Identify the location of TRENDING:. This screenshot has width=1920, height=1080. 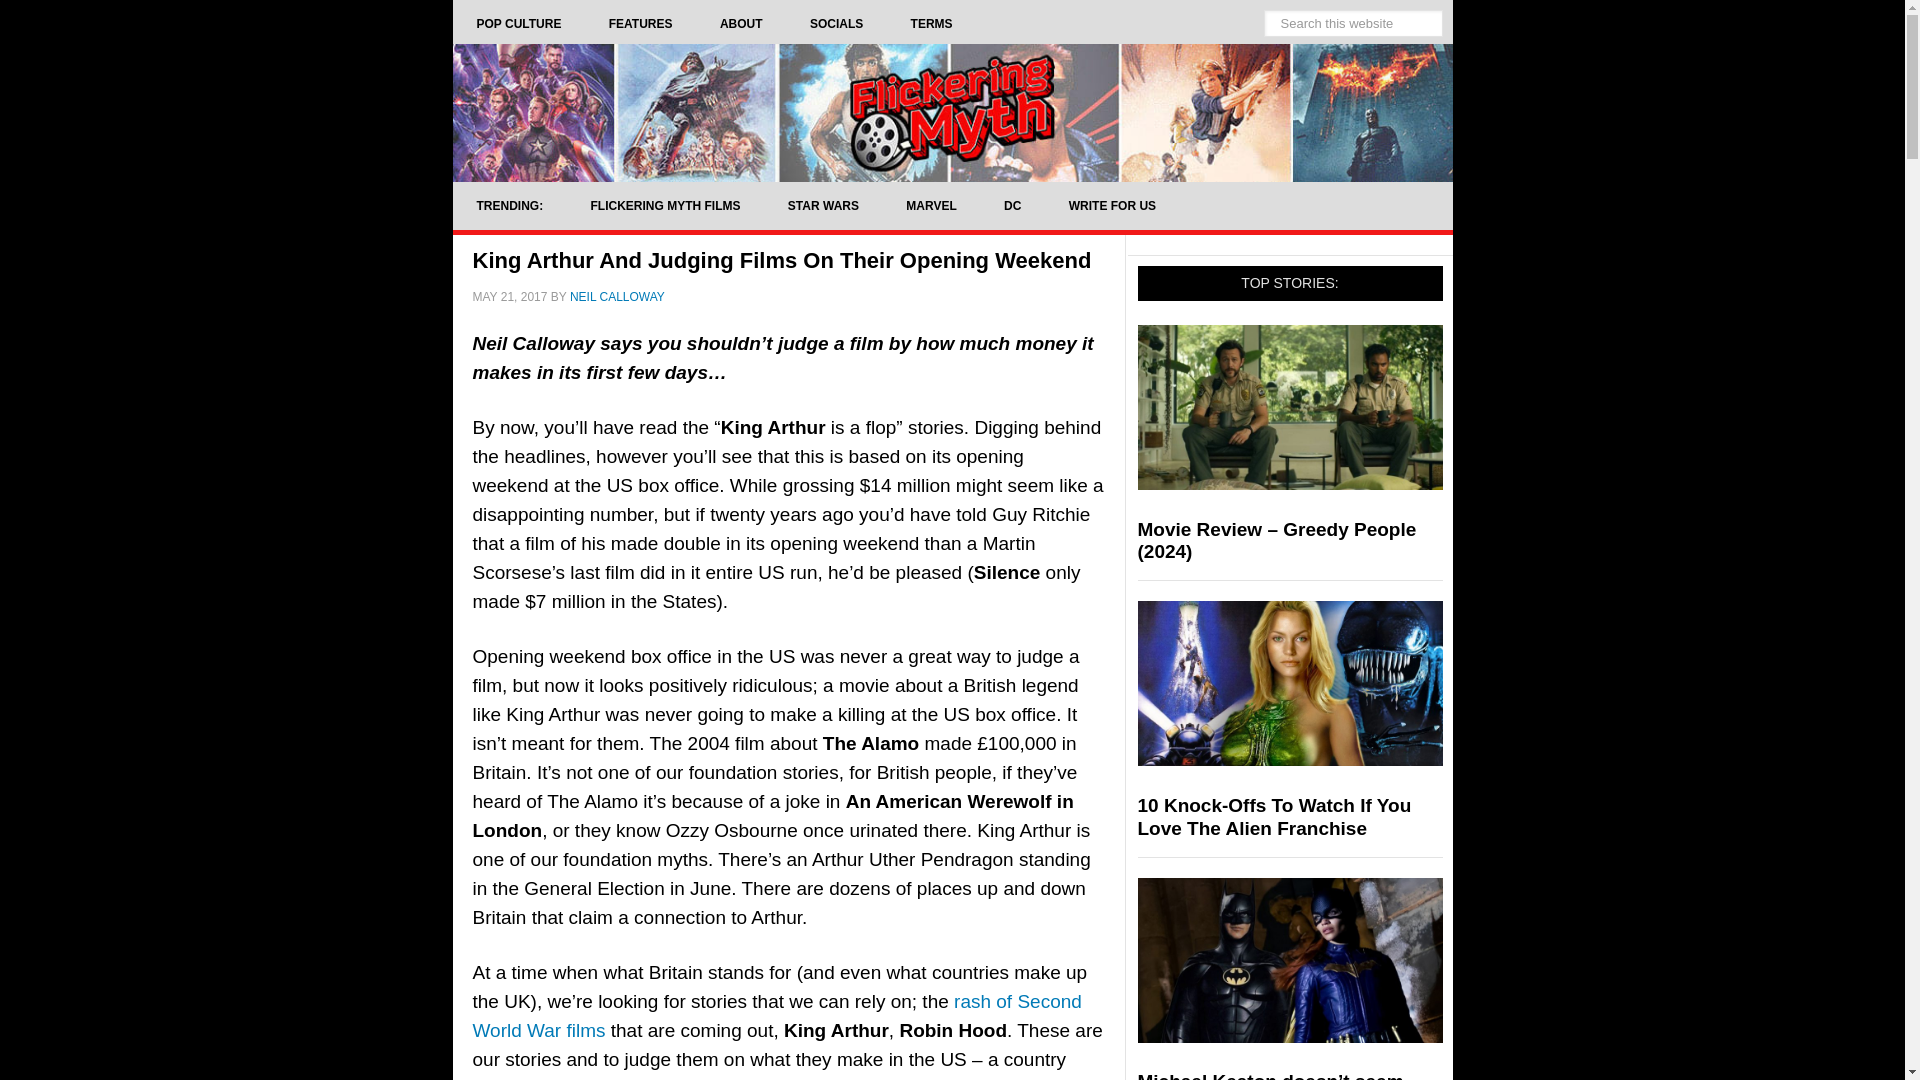
(508, 206).